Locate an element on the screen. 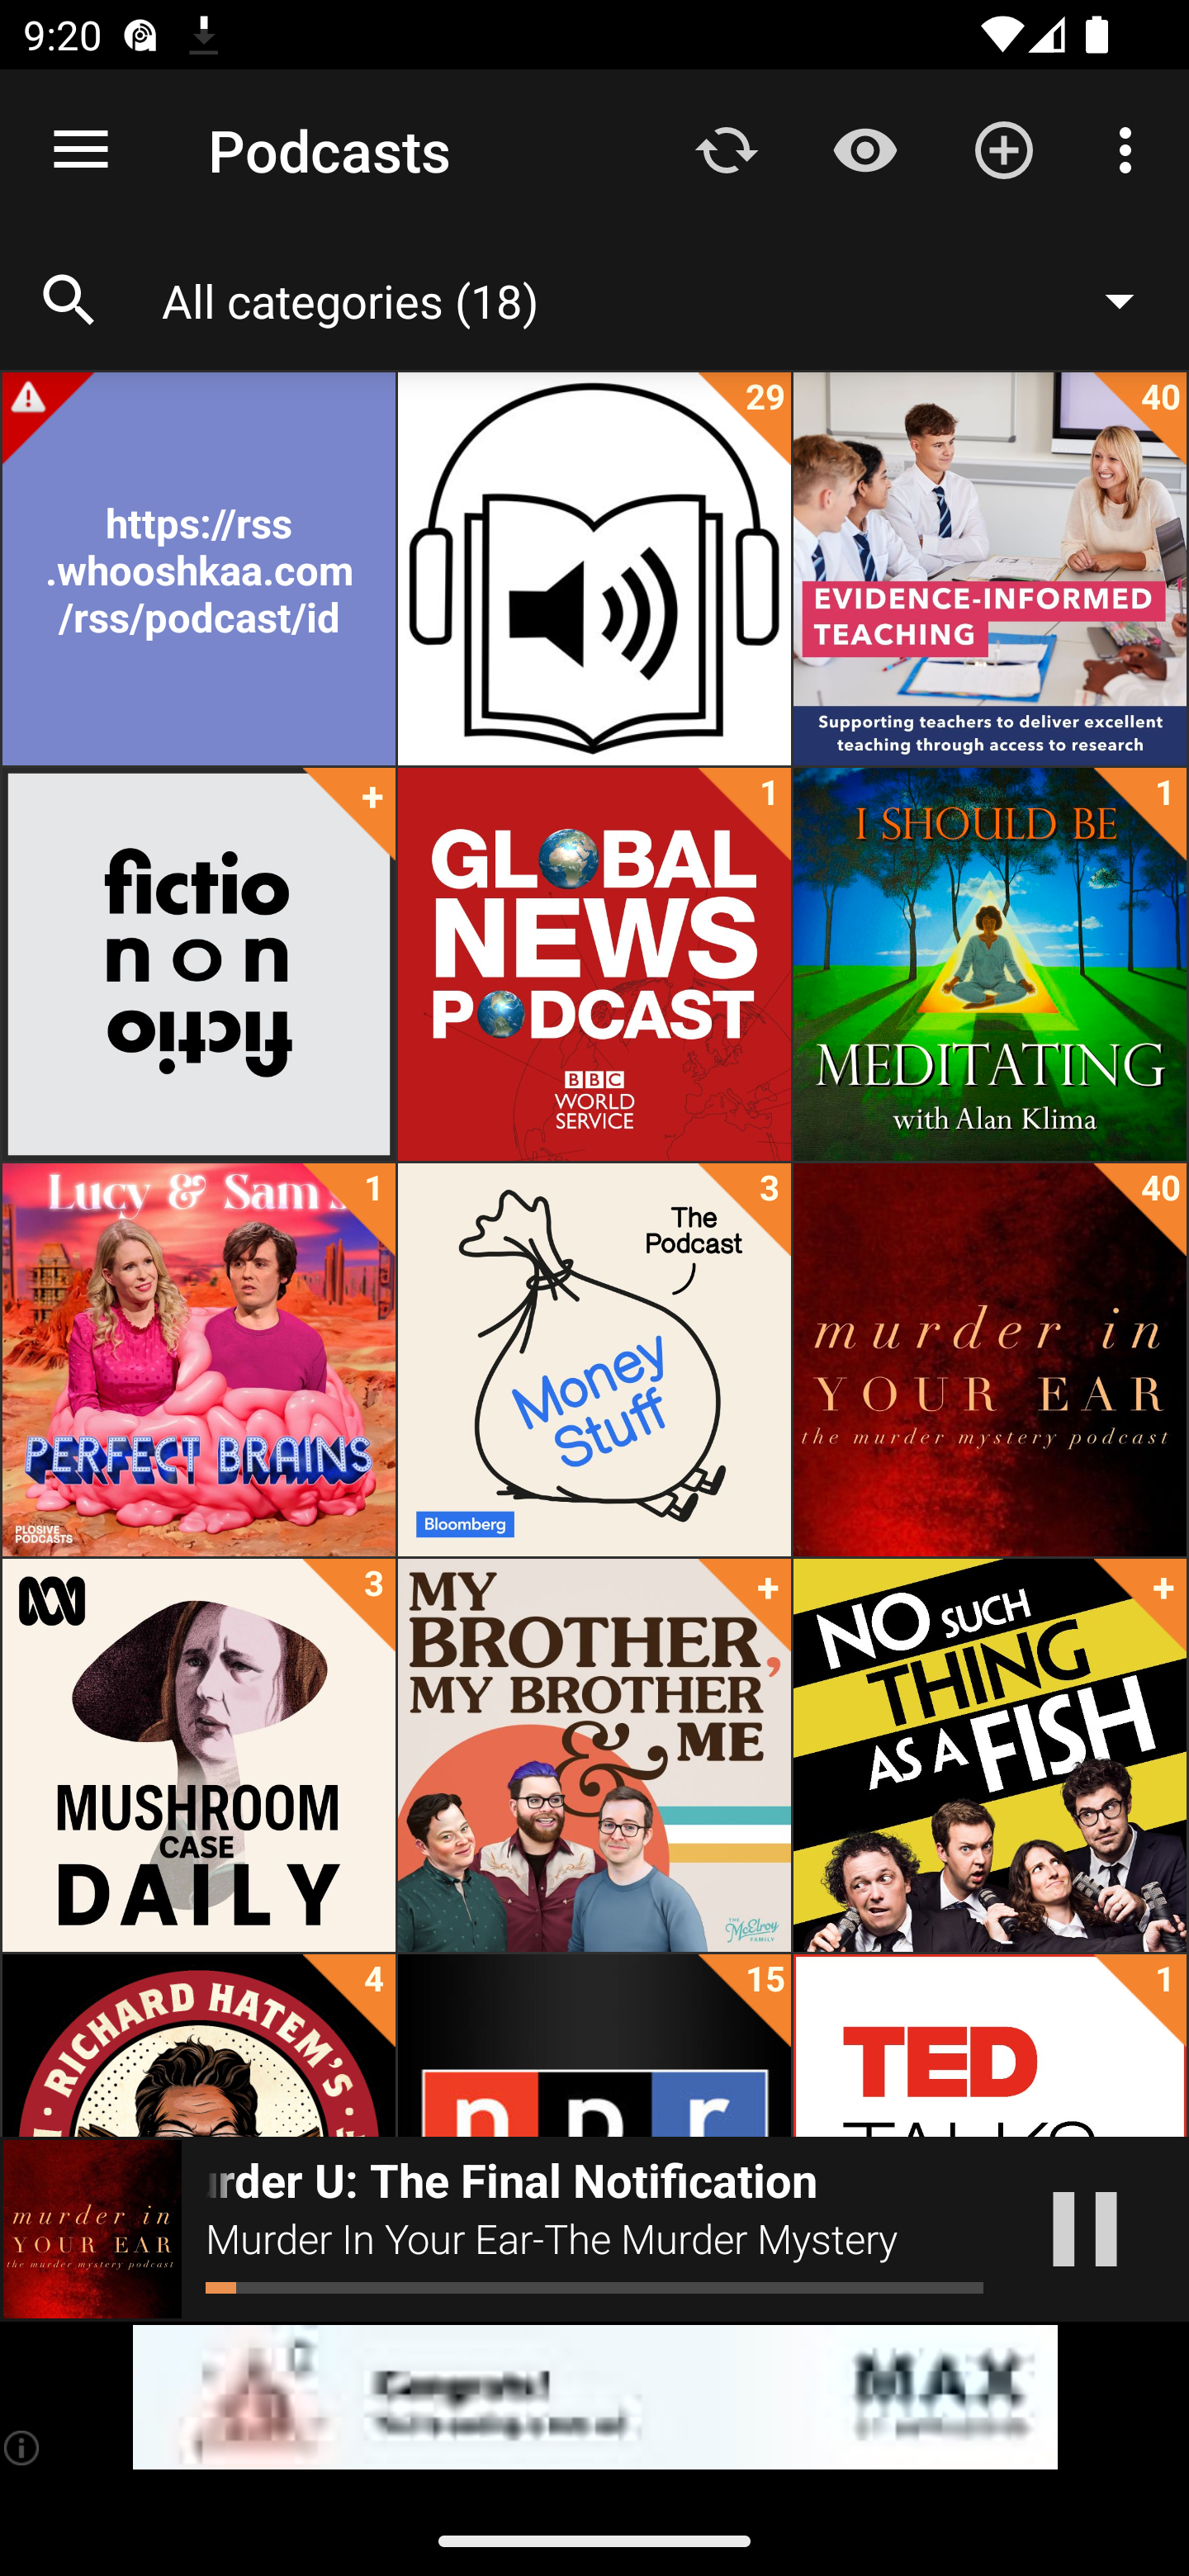 The width and height of the screenshot is (1189, 2576). https://rss.whooshkaa.com/rss/podcast/id/5884 is located at coordinates (198, 569).